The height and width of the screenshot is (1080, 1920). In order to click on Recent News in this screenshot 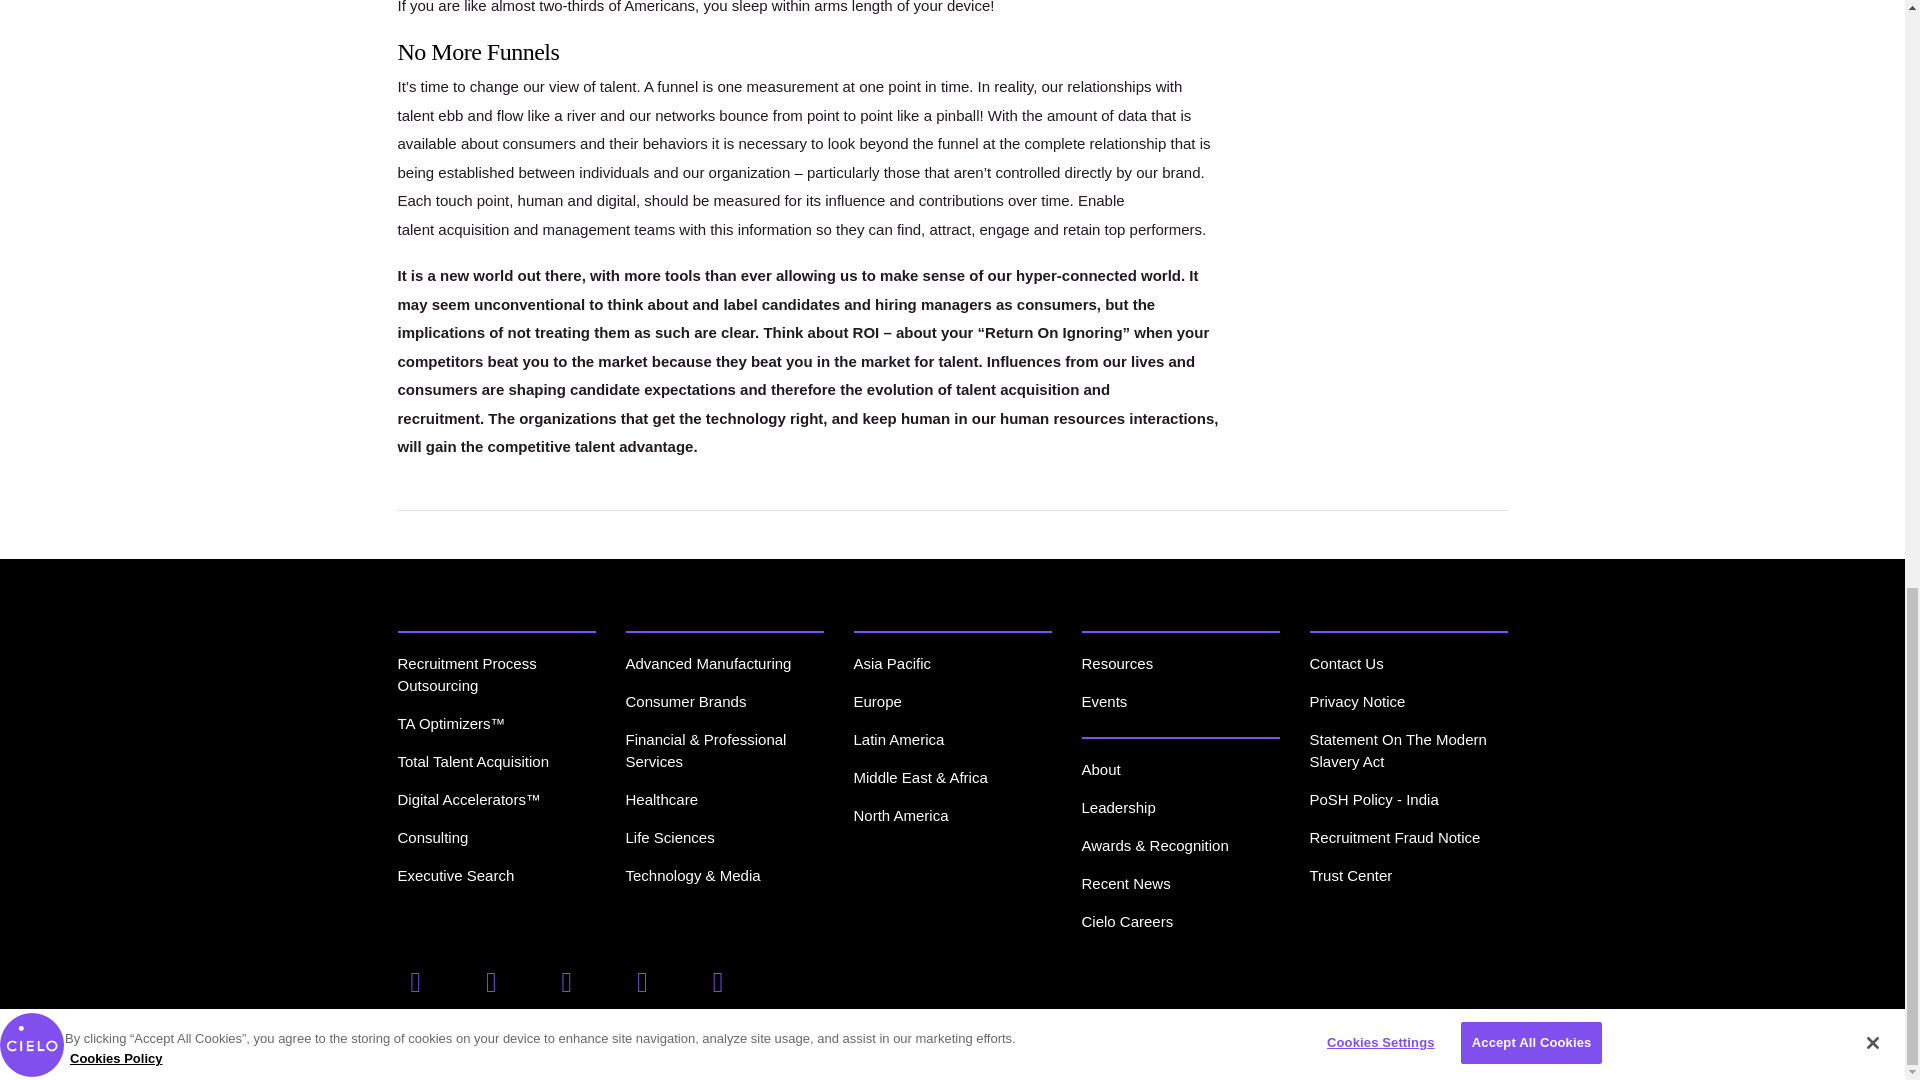, I will do `click(1126, 883)`.